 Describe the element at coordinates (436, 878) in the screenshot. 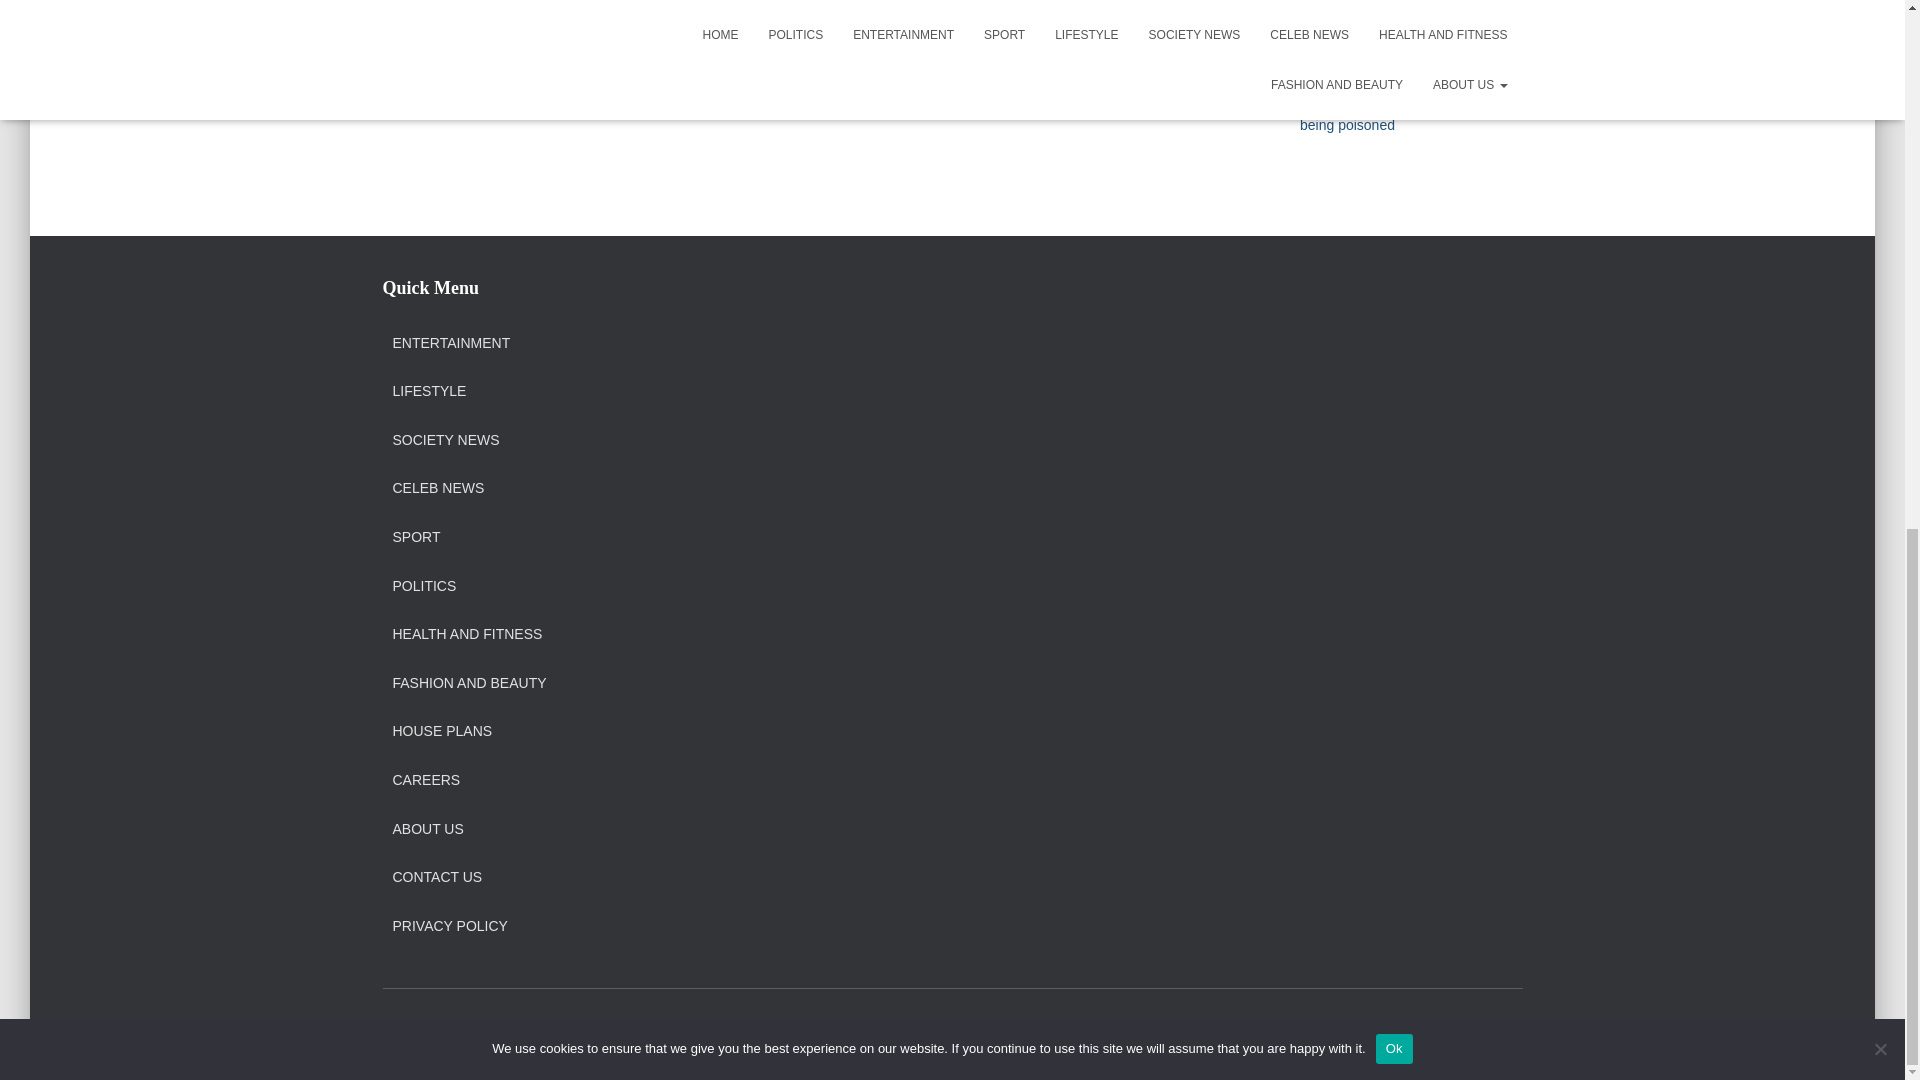

I see `CONTACT US` at that location.